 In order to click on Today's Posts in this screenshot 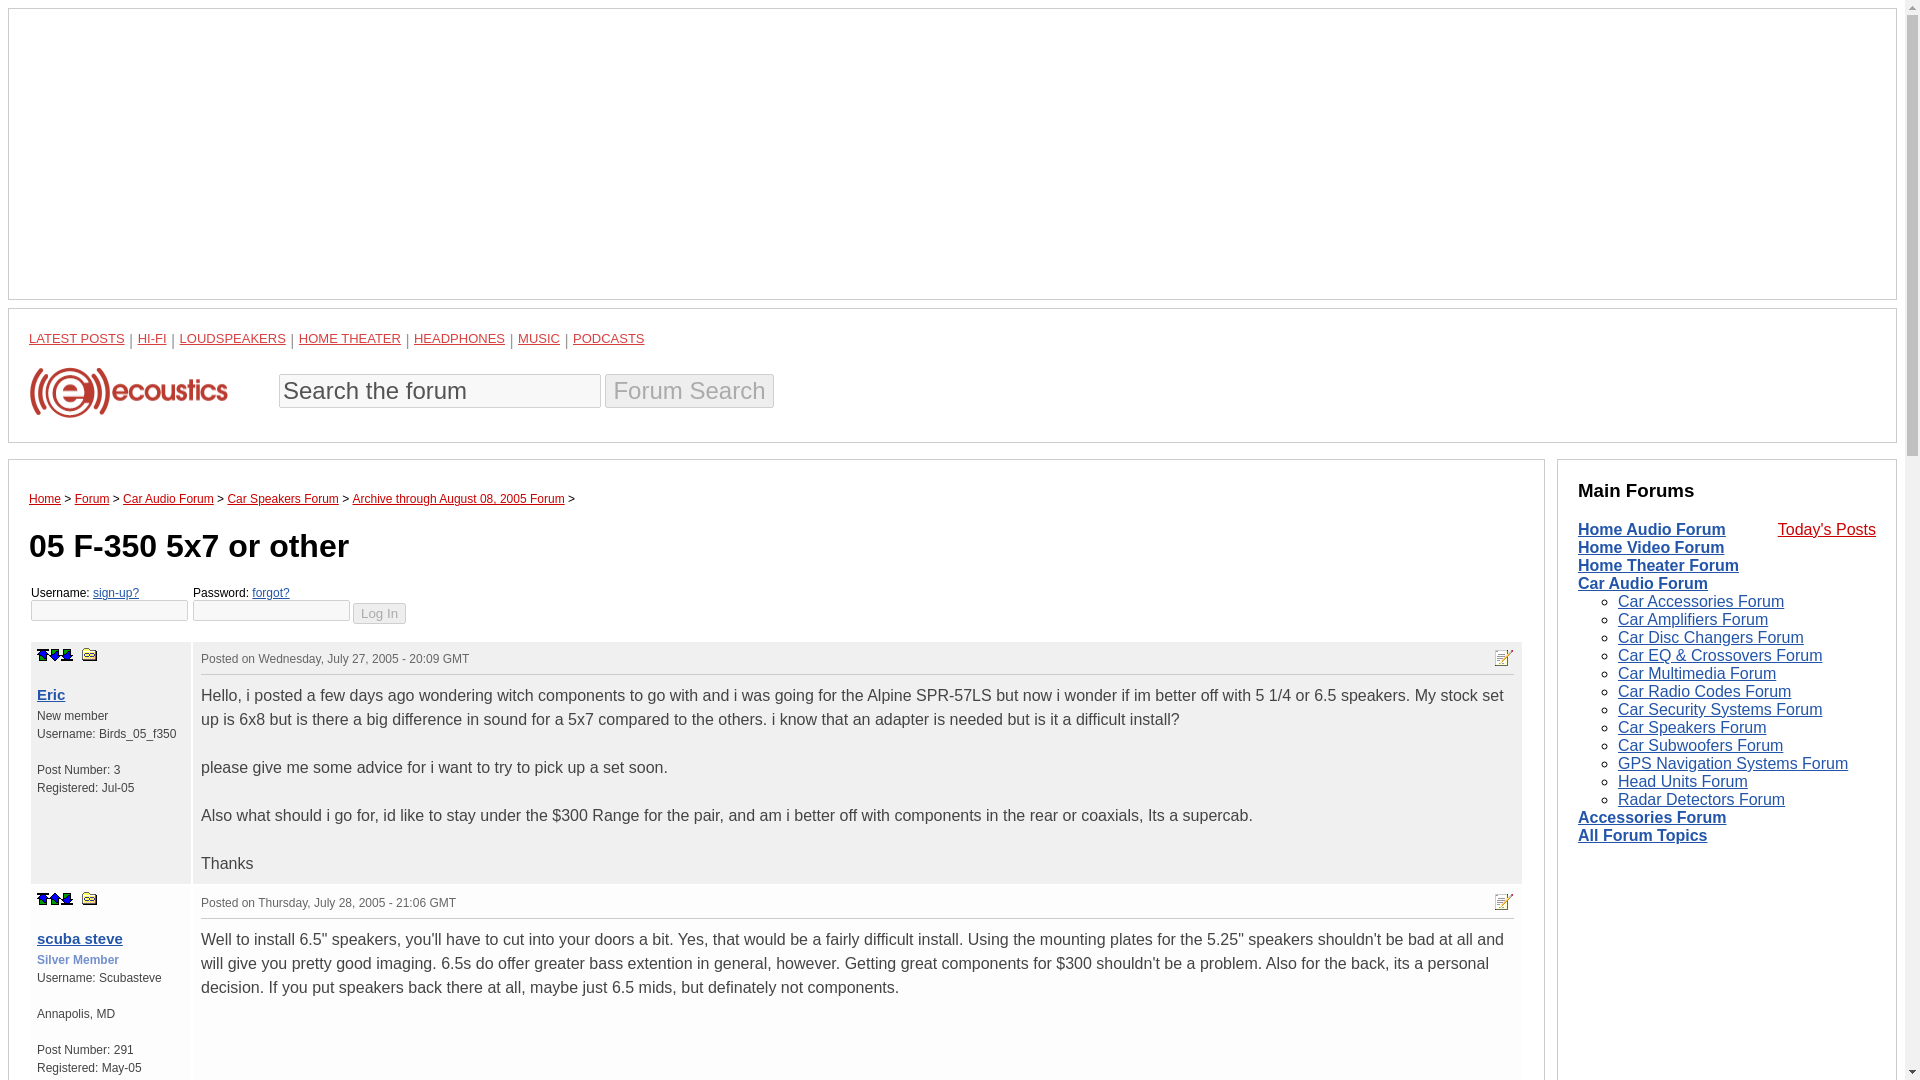, I will do `click(1826, 528)`.